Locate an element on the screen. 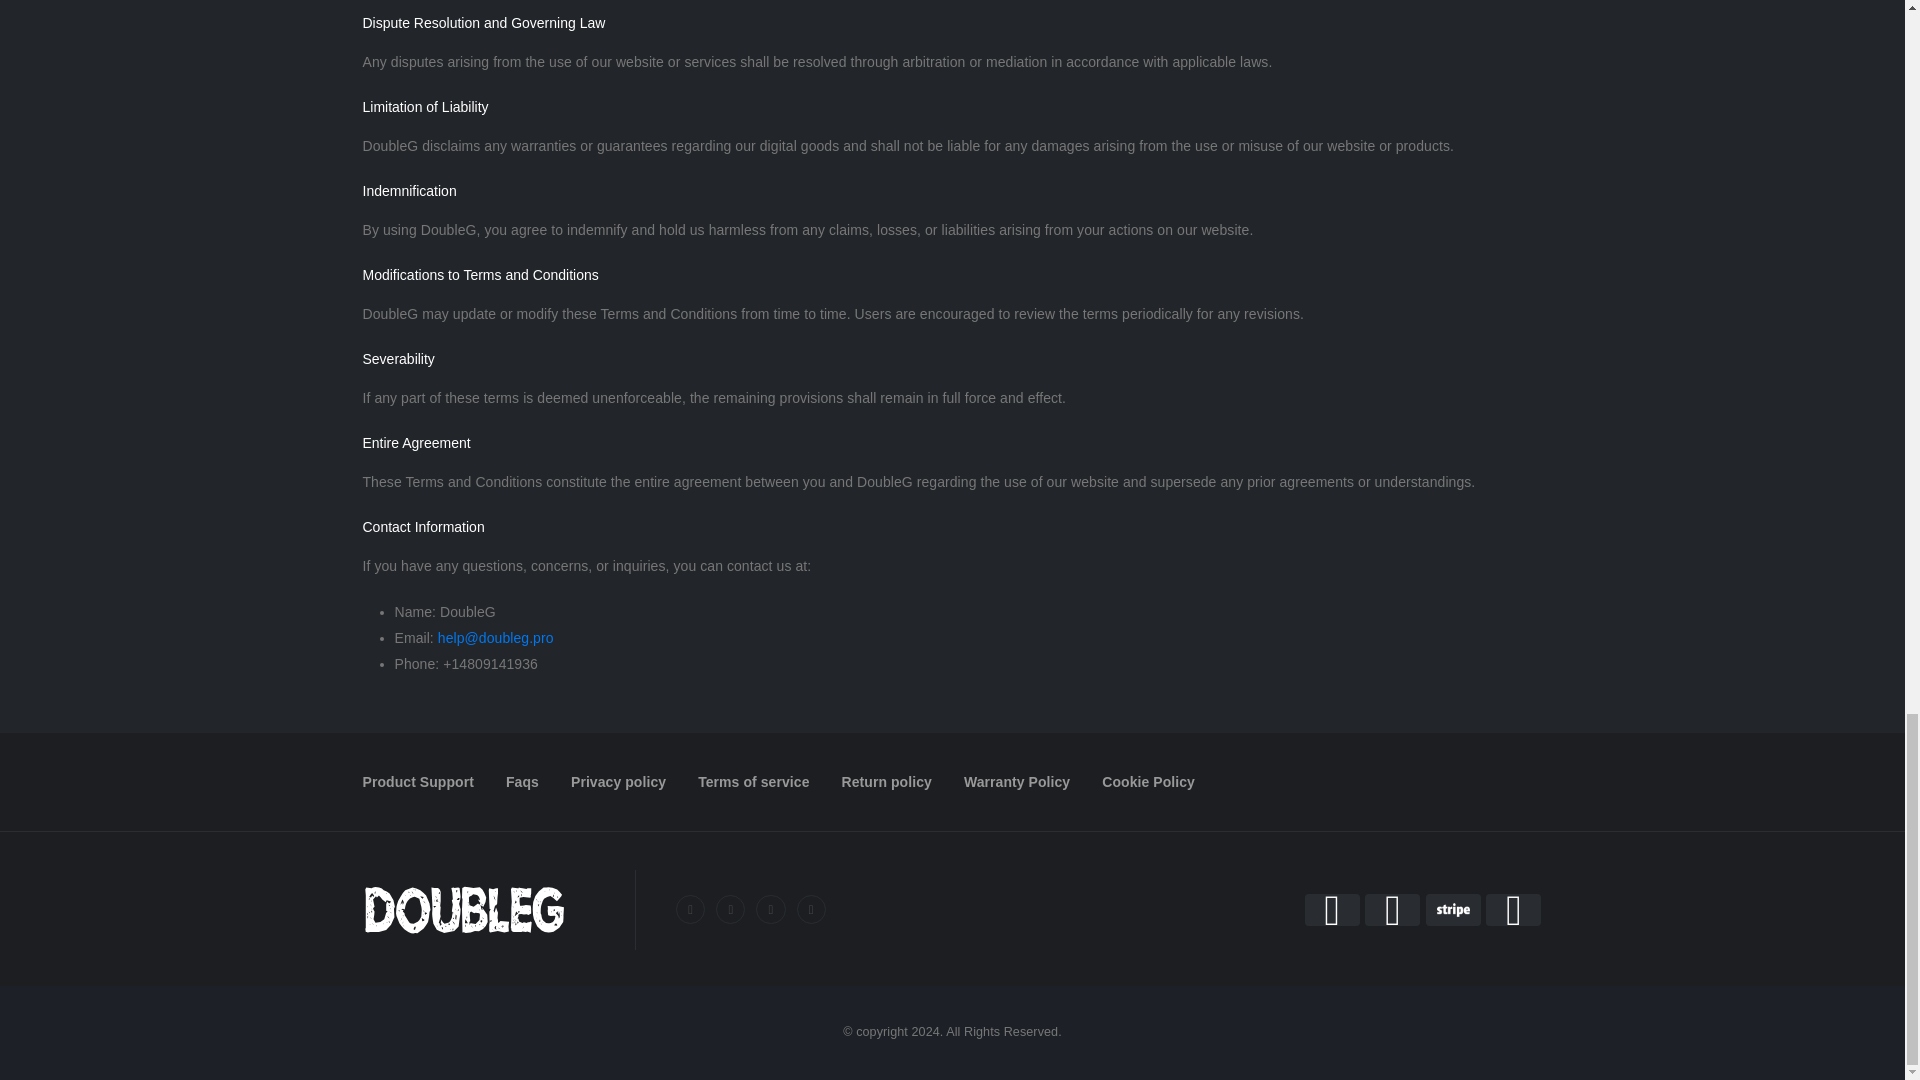 Image resolution: width=1920 pixels, height=1080 pixels. Twitter is located at coordinates (730, 910).